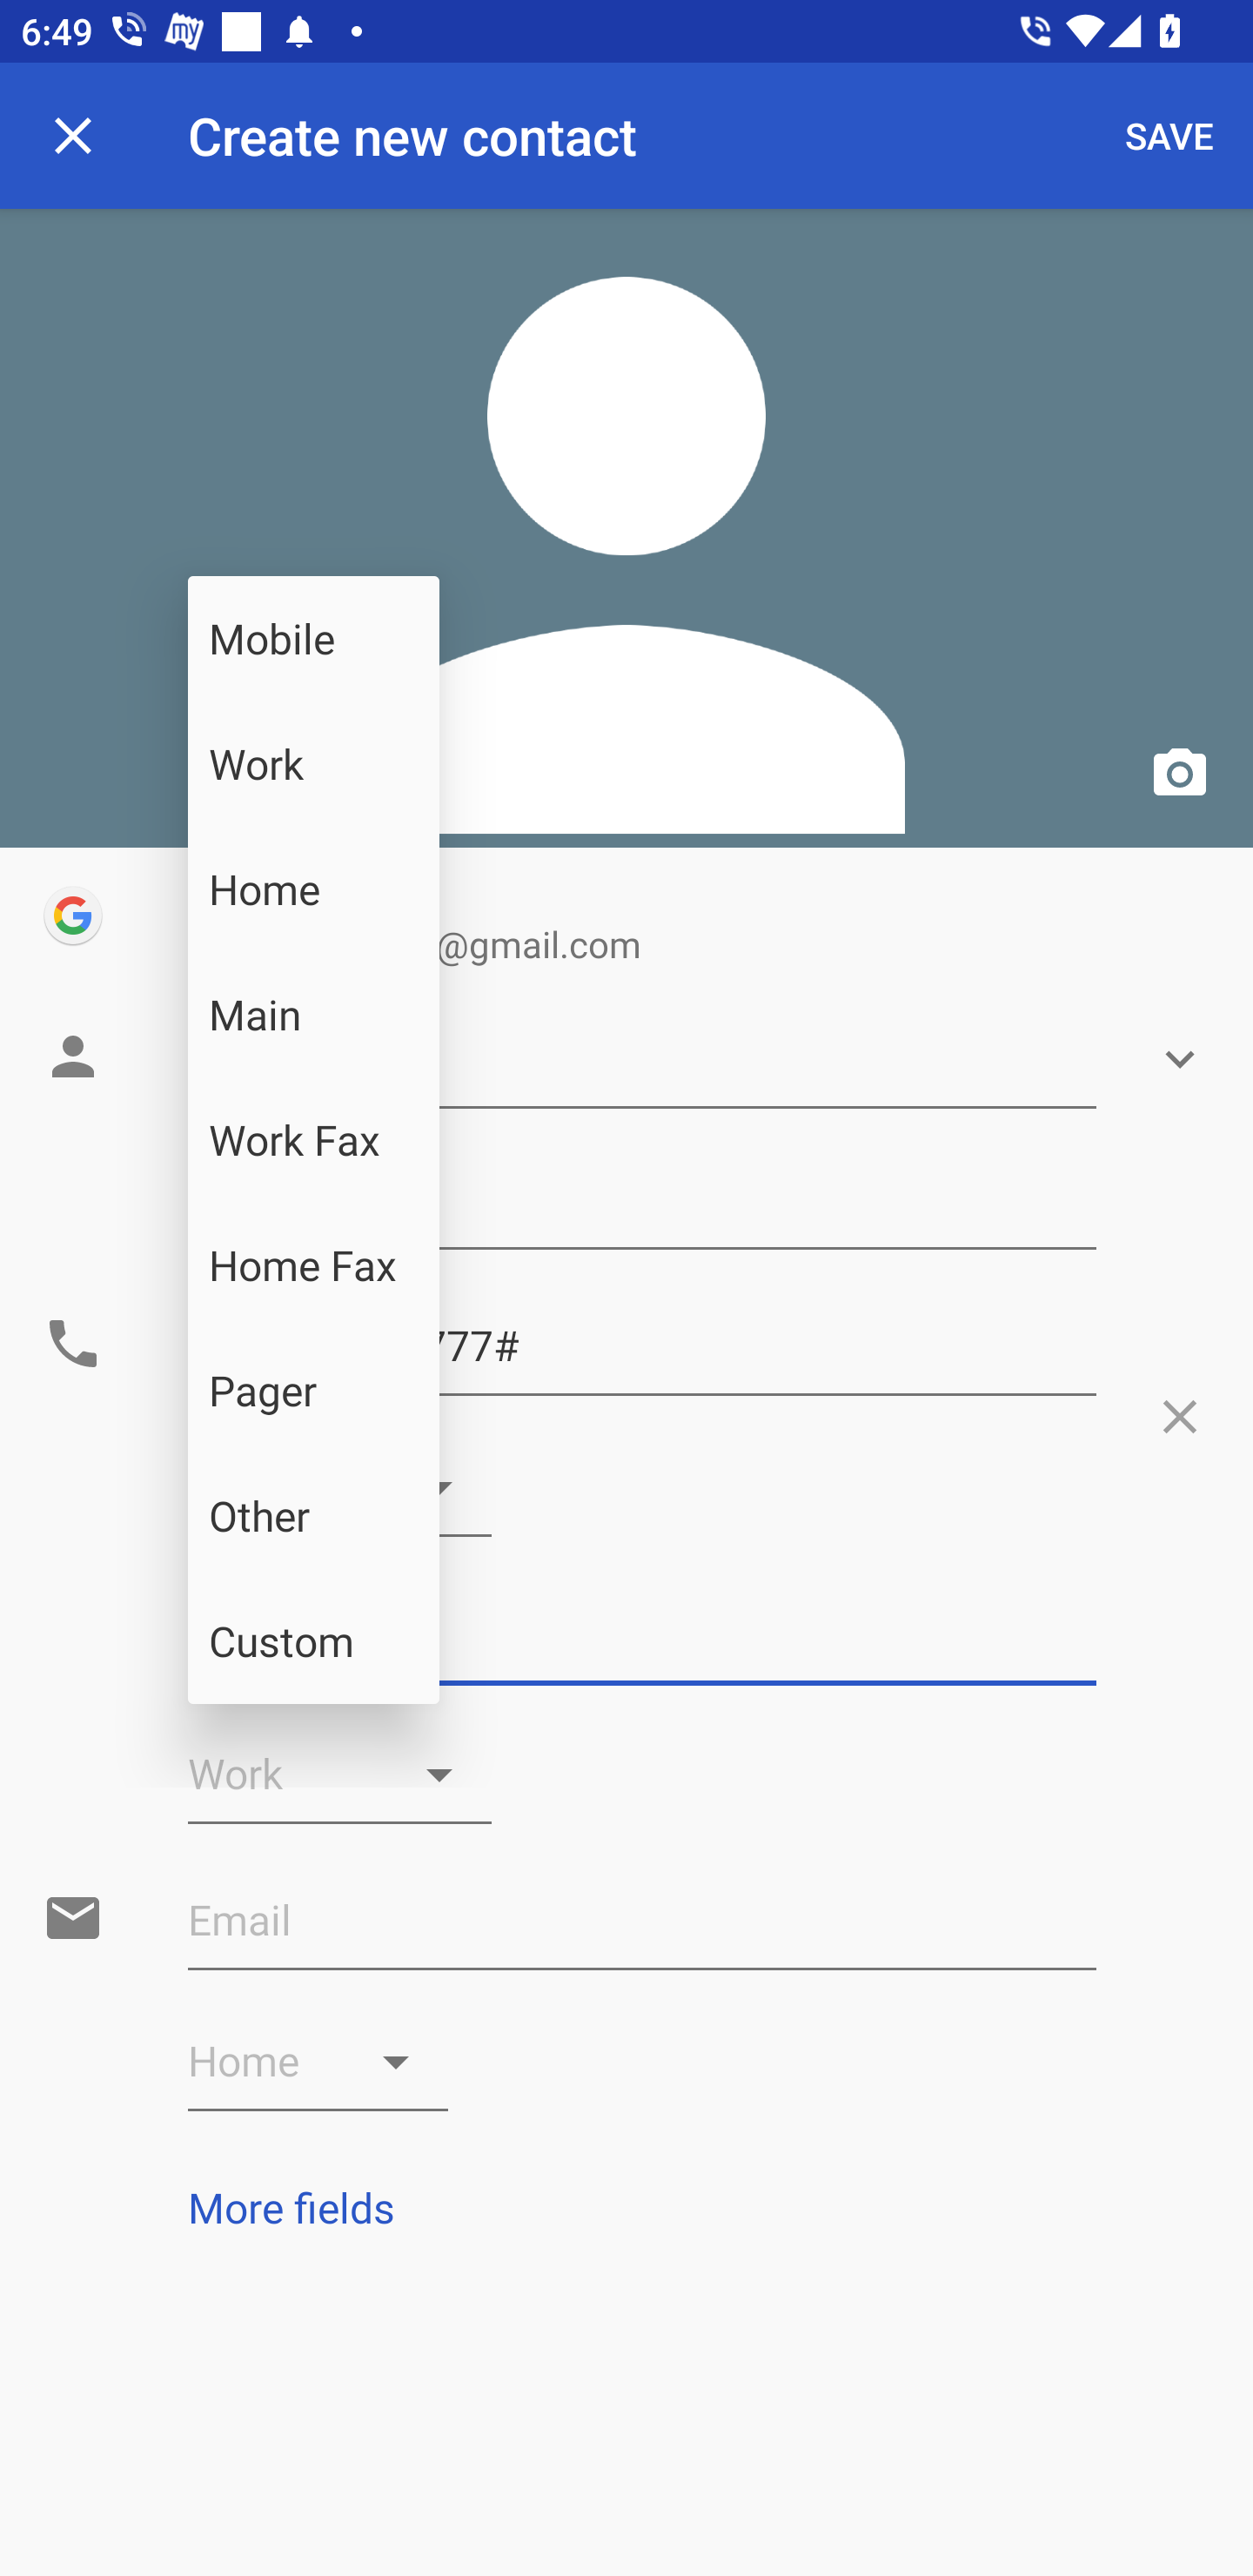 The height and width of the screenshot is (2576, 1253). I want to click on Home, so click(313, 889).